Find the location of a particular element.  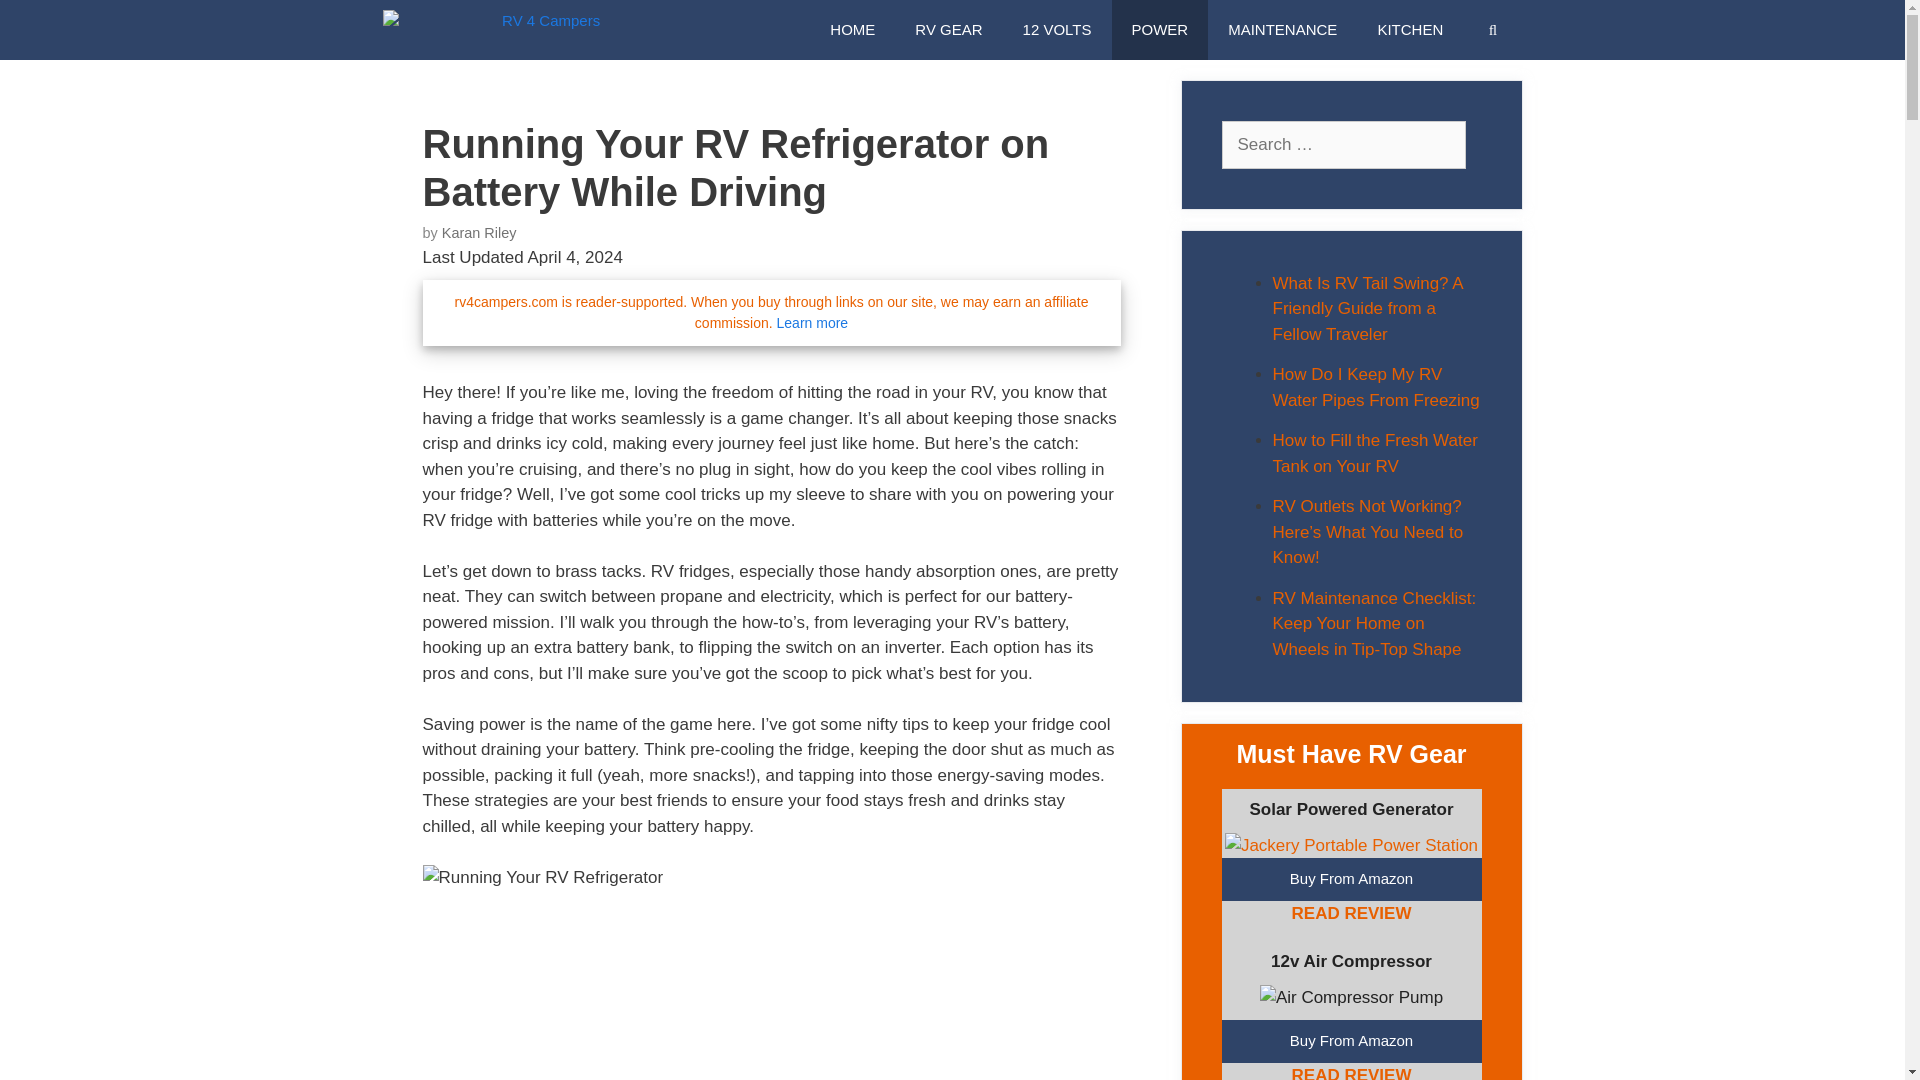

Karan Riley is located at coordinates (478, 232).